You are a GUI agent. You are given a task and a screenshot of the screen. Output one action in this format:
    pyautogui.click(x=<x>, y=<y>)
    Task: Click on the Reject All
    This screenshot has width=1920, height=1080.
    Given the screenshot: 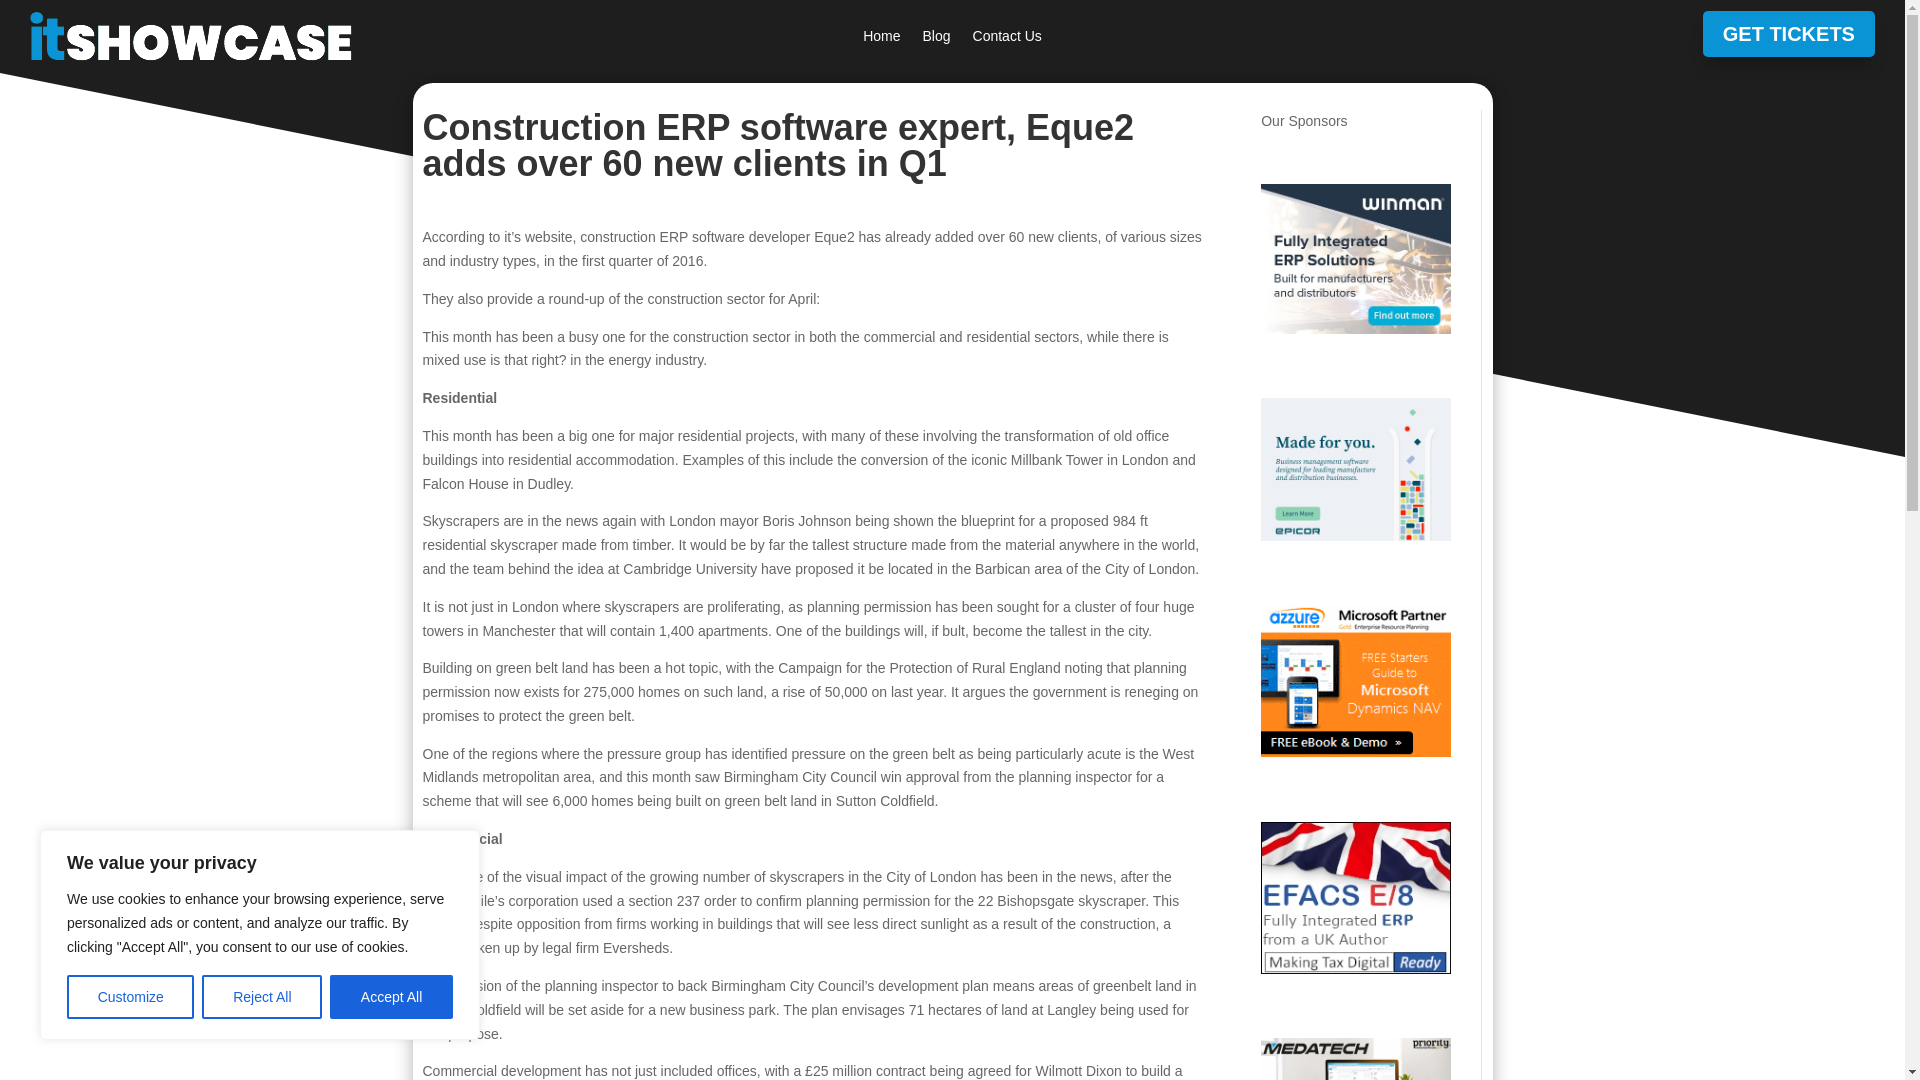 What is the action you would take?
    pyautogui.click(x=262, y=997)
    